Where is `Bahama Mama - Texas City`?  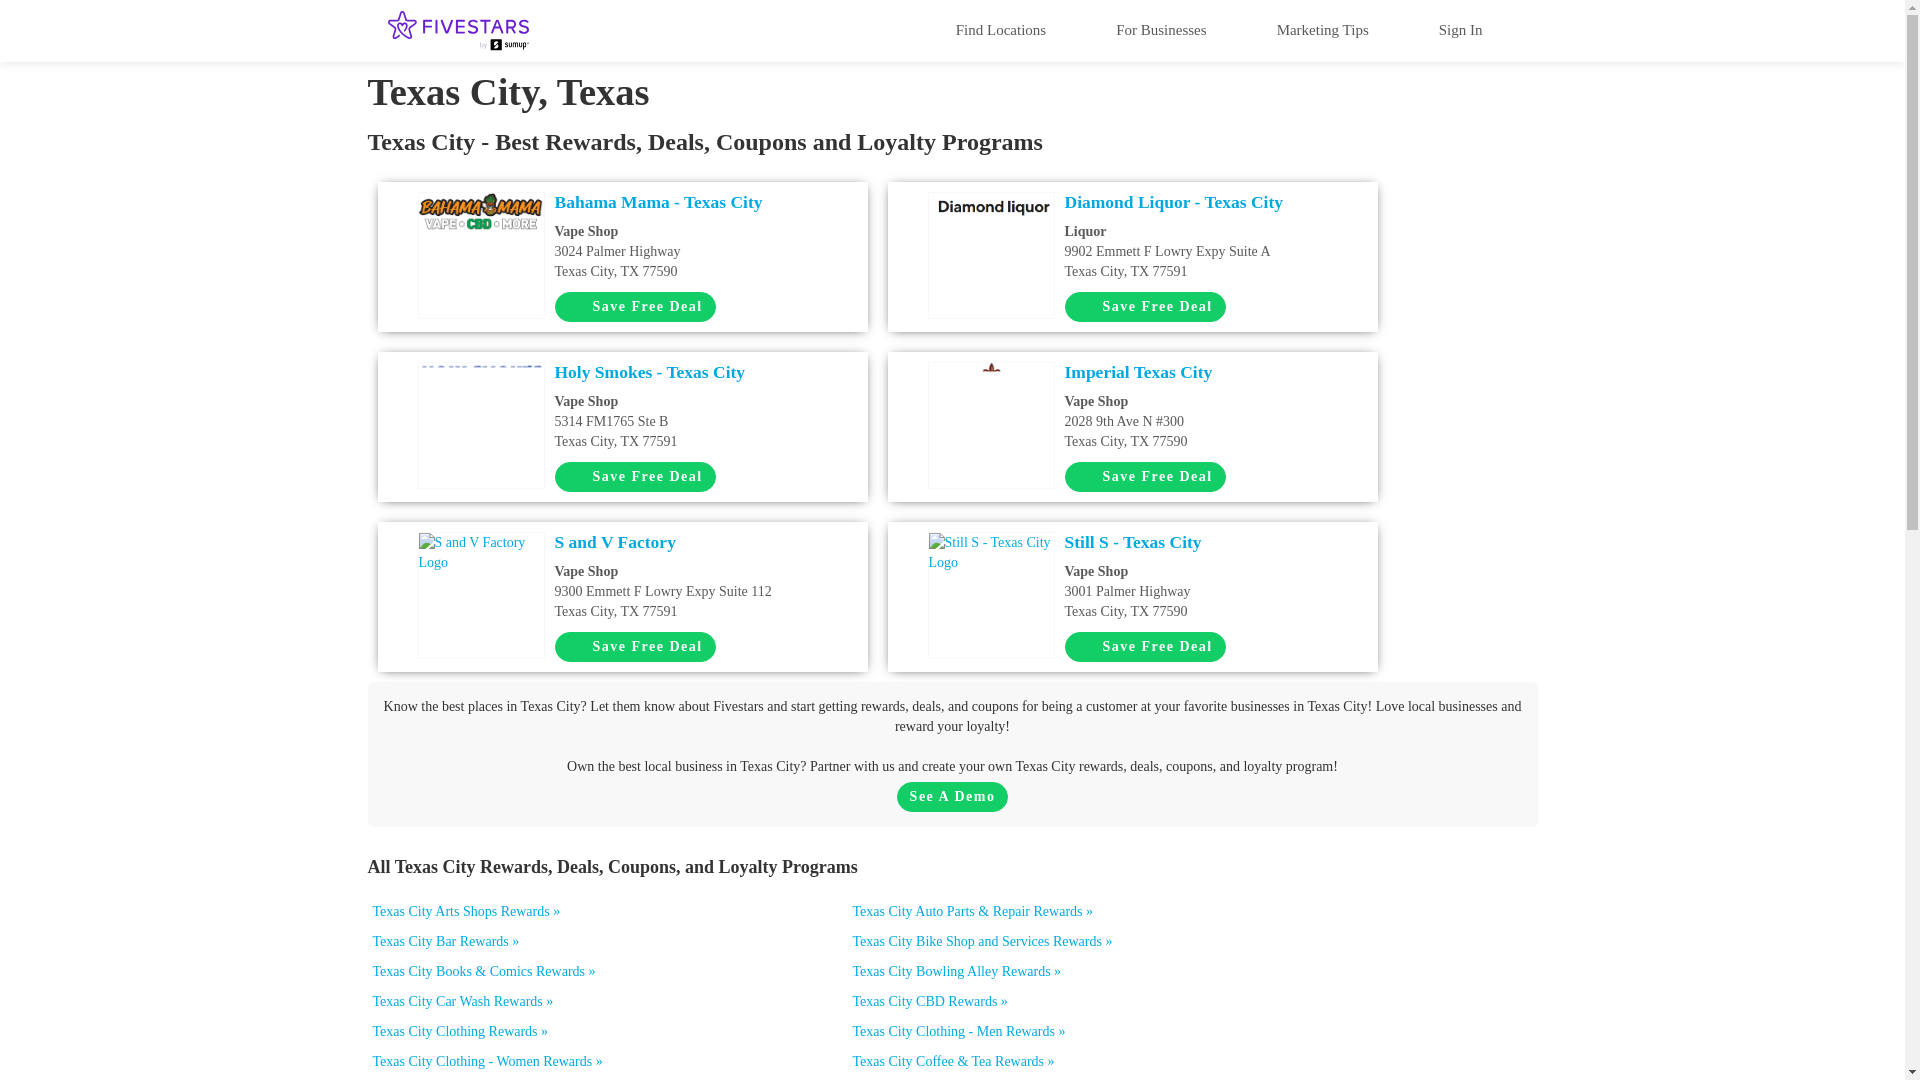
Bahama Mama - Texas City is located at coordinates (688, 202).